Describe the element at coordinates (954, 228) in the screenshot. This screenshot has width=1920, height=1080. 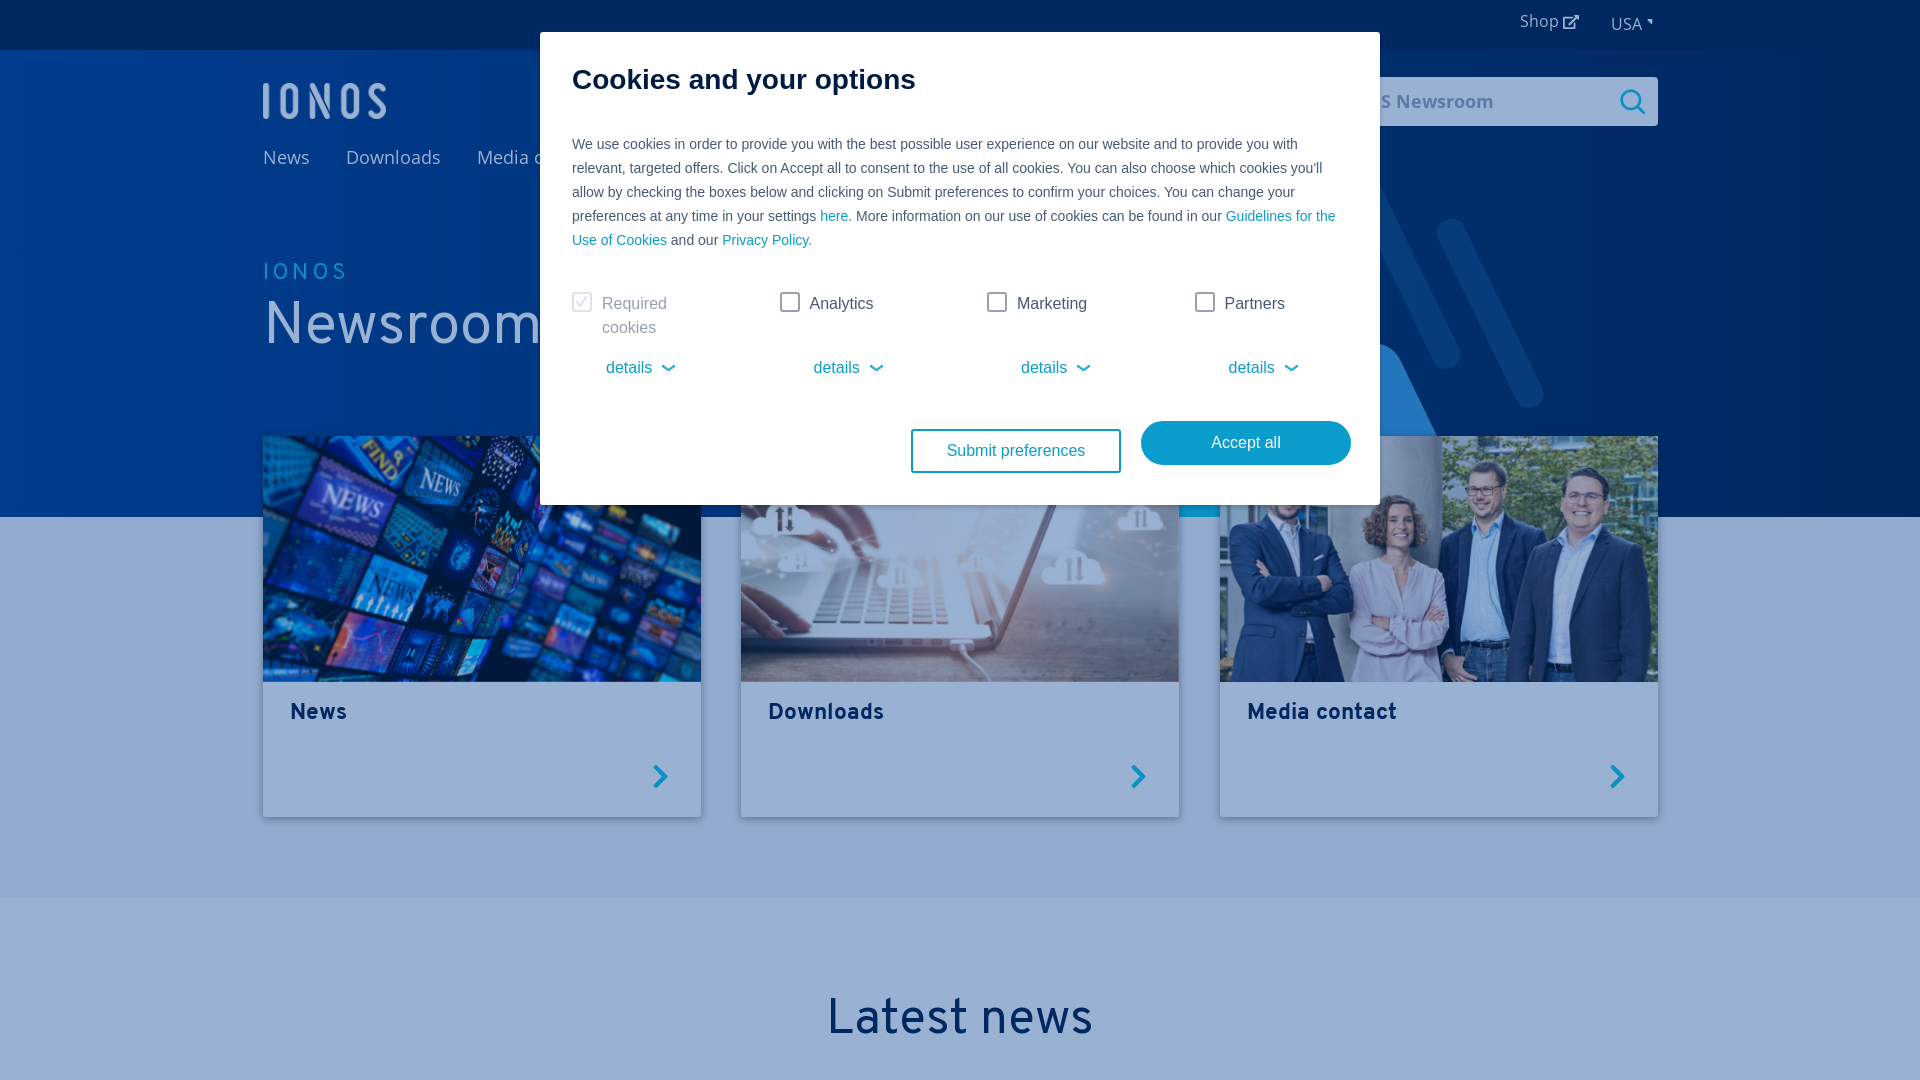
I see `Guidelines for the Use of Cookies` at that location.